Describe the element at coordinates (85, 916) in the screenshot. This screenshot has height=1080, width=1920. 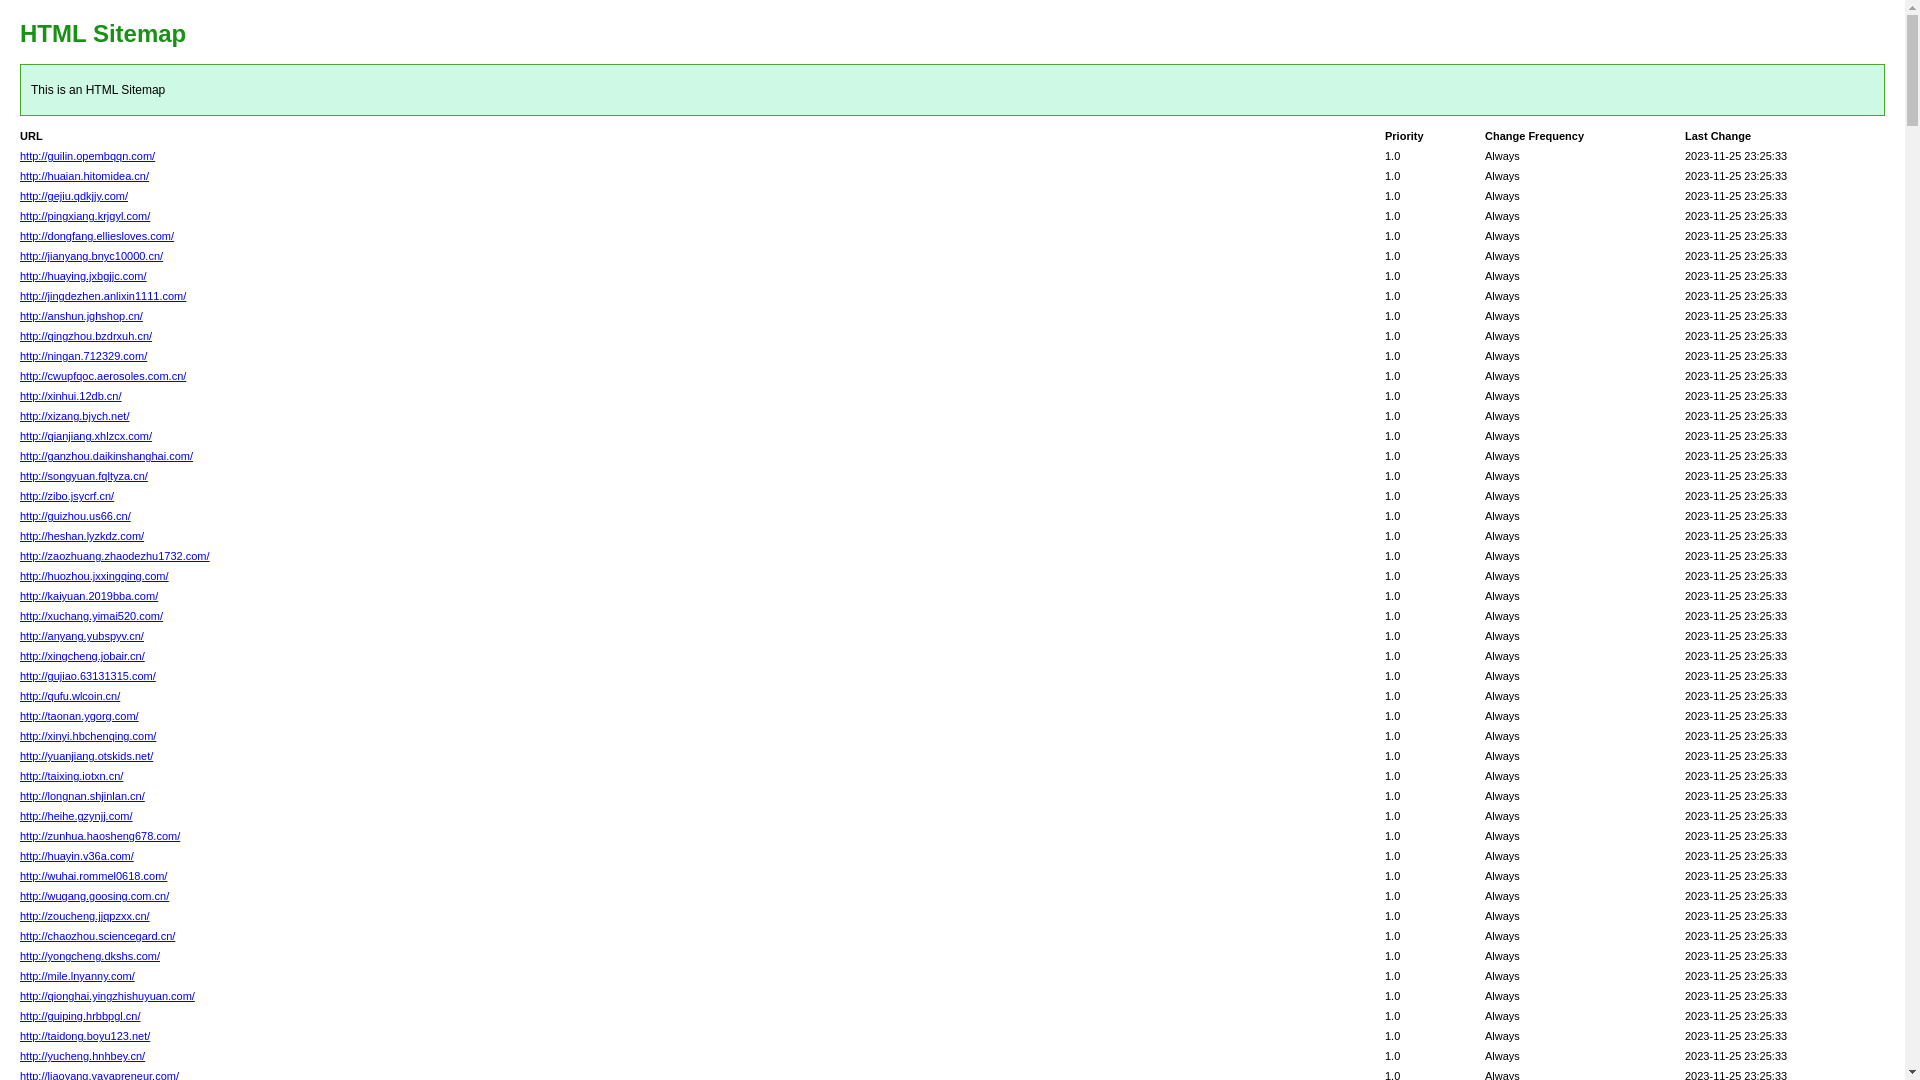
I see `http://zoucheng.jjqpzxx.cn/` at that location.